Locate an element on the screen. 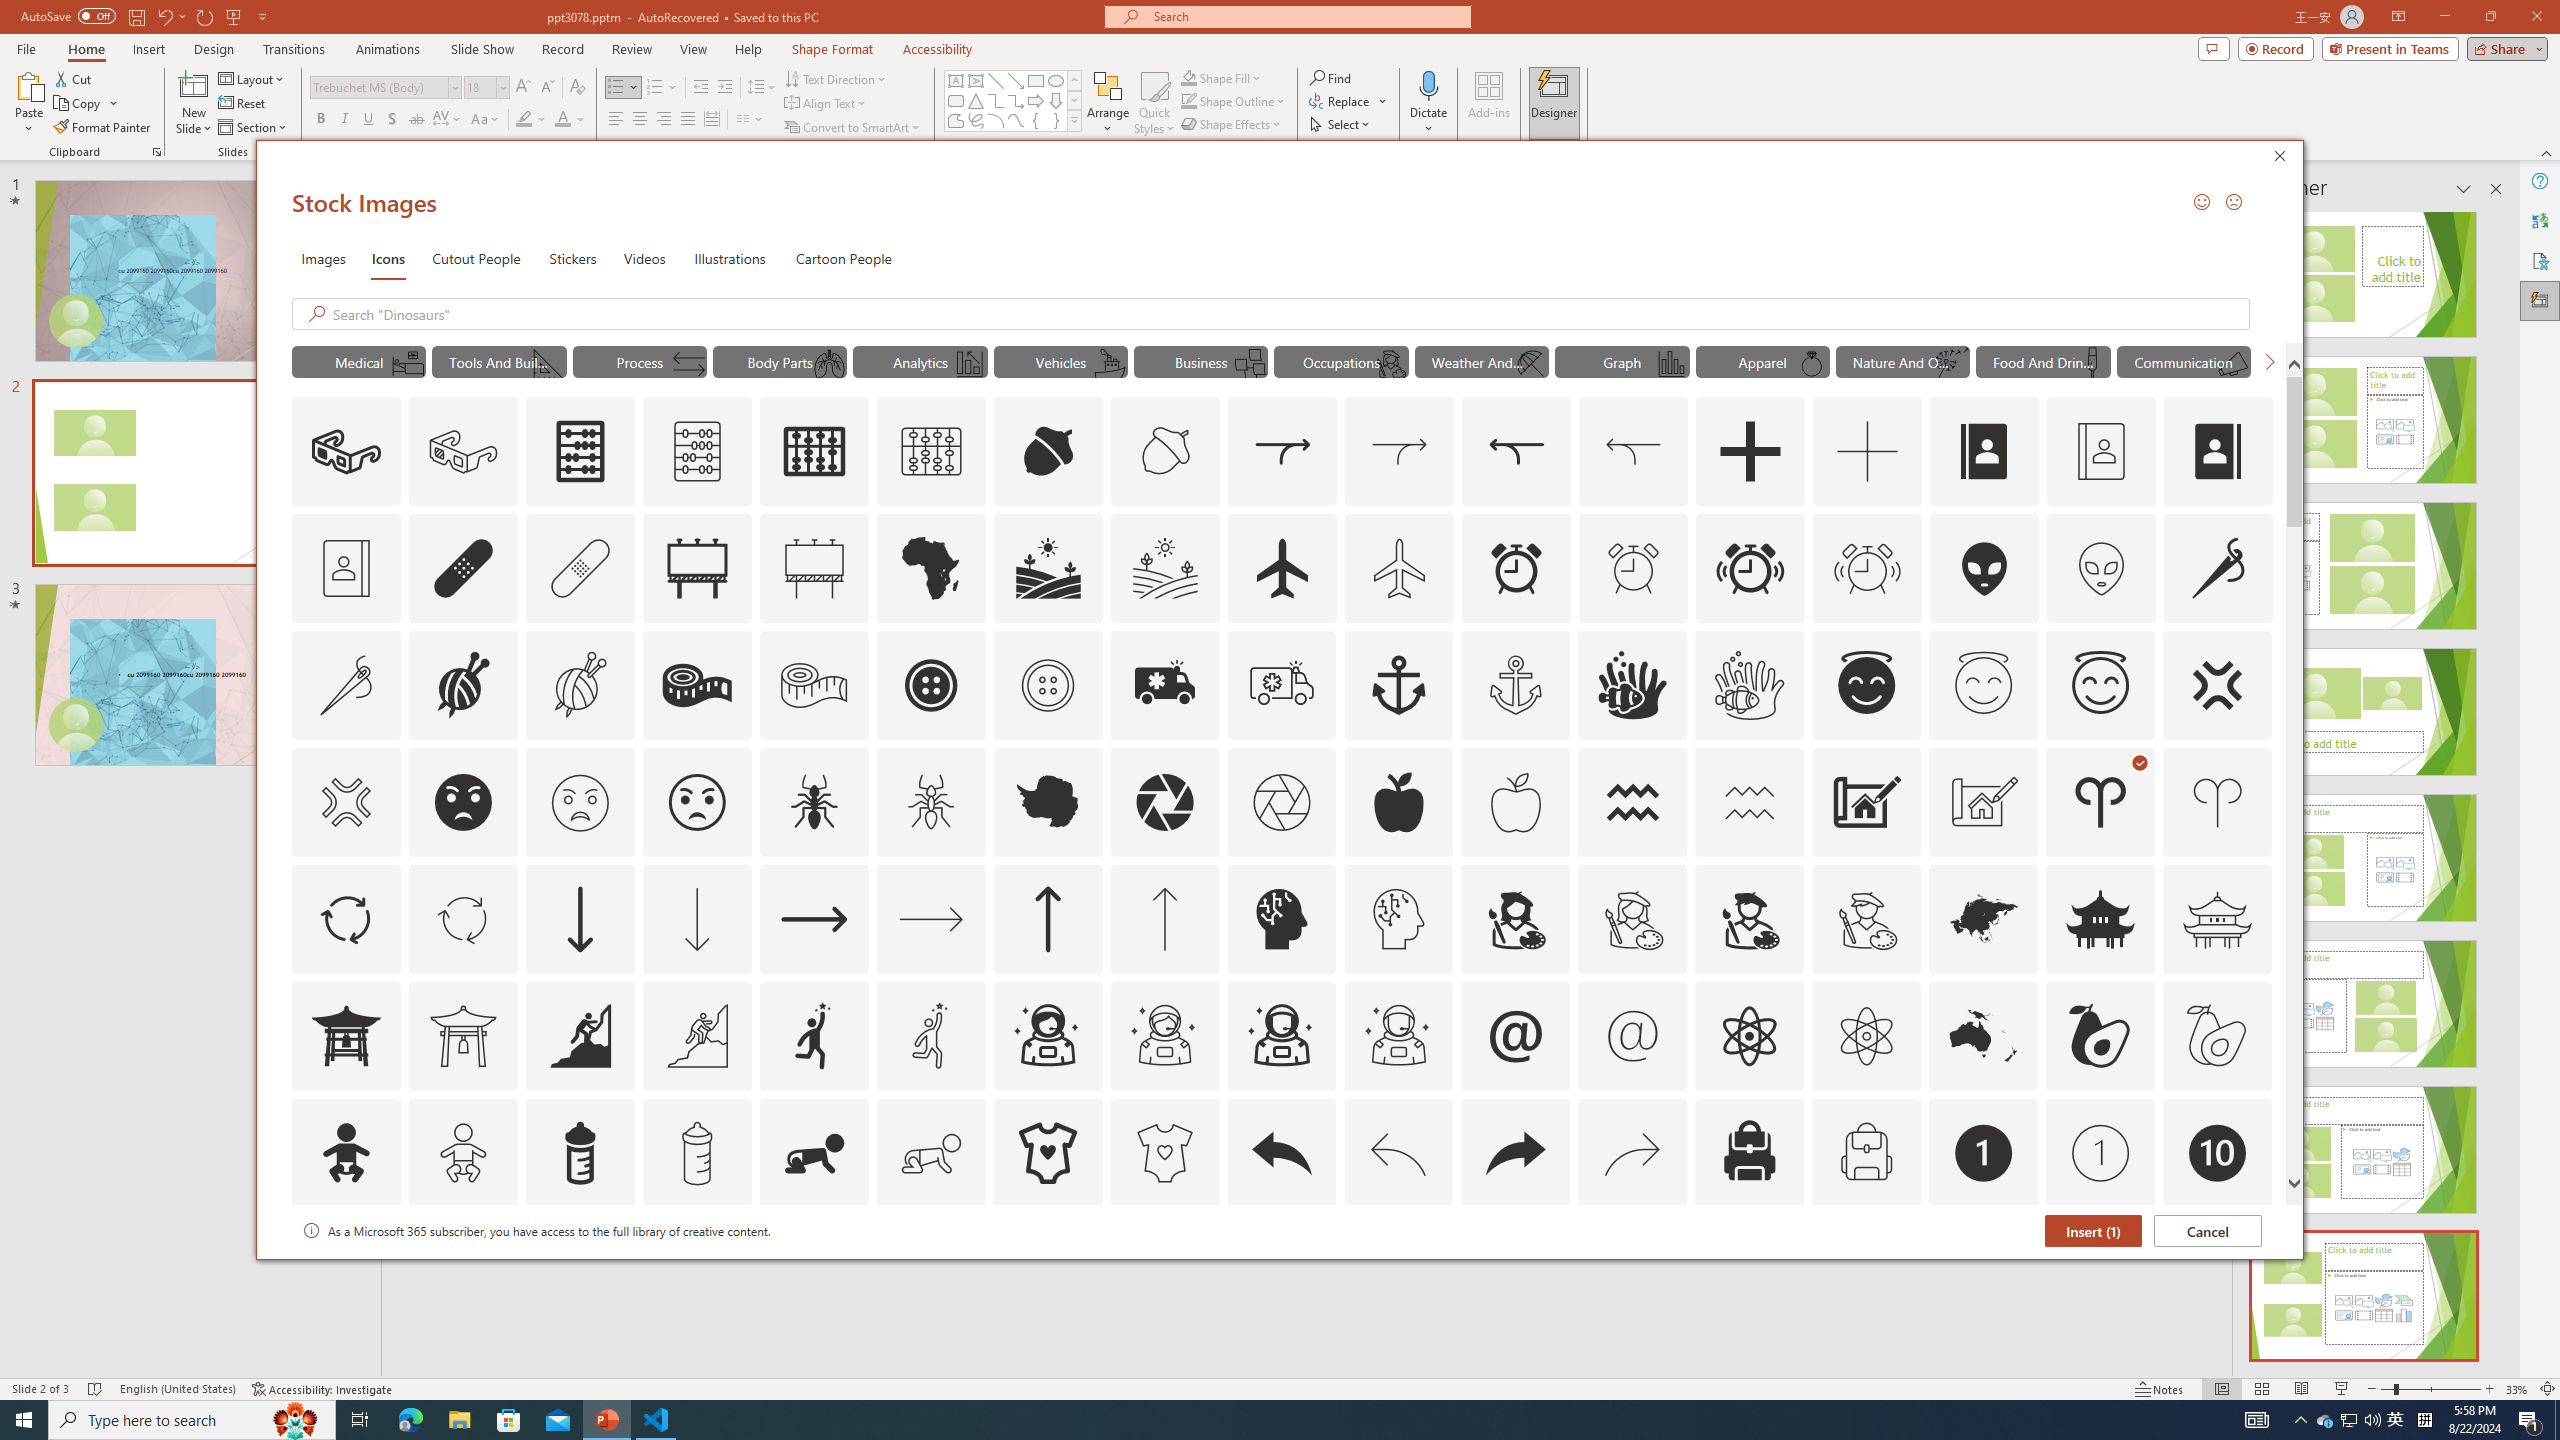  AutomationID: Icons_Aquarius is located at coordinates (1633, 802).